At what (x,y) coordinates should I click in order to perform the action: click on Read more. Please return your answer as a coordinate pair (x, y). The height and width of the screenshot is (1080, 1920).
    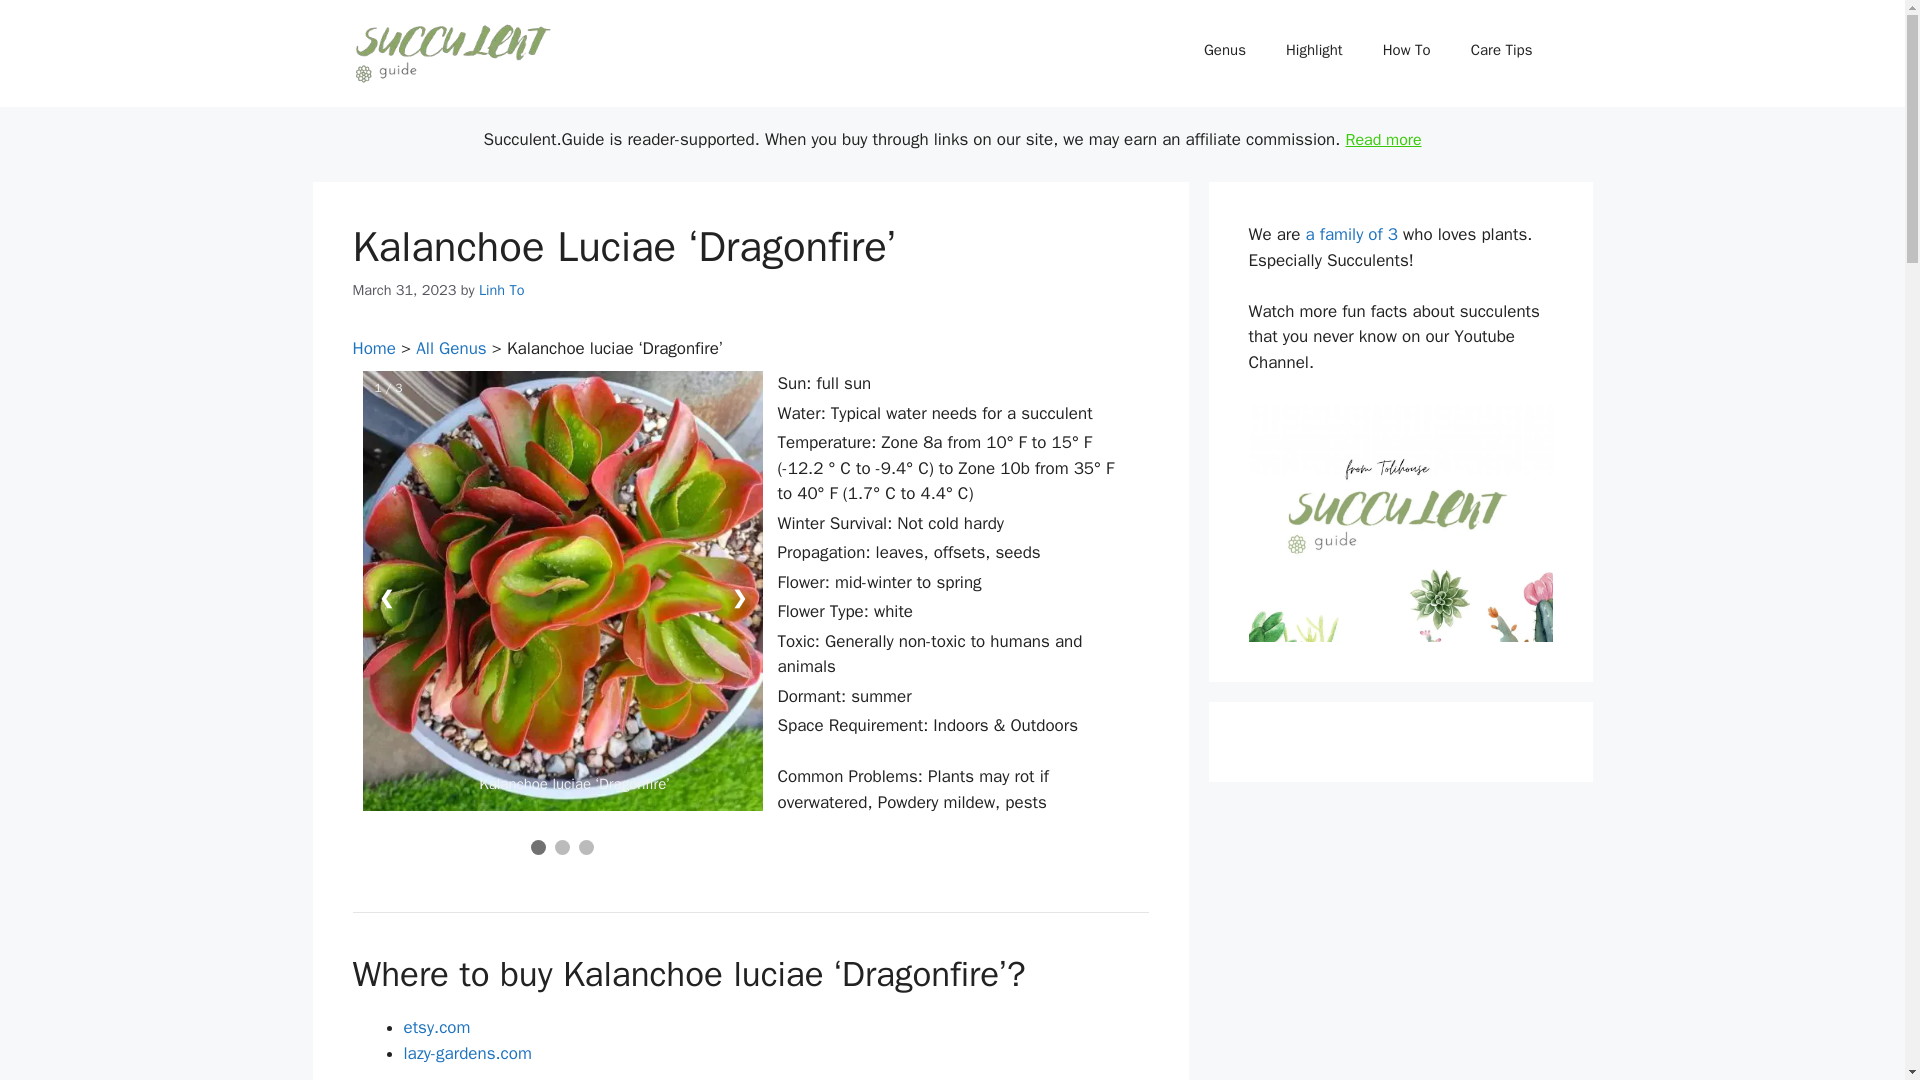
    Looking at the image, I should click on (1382, 140).